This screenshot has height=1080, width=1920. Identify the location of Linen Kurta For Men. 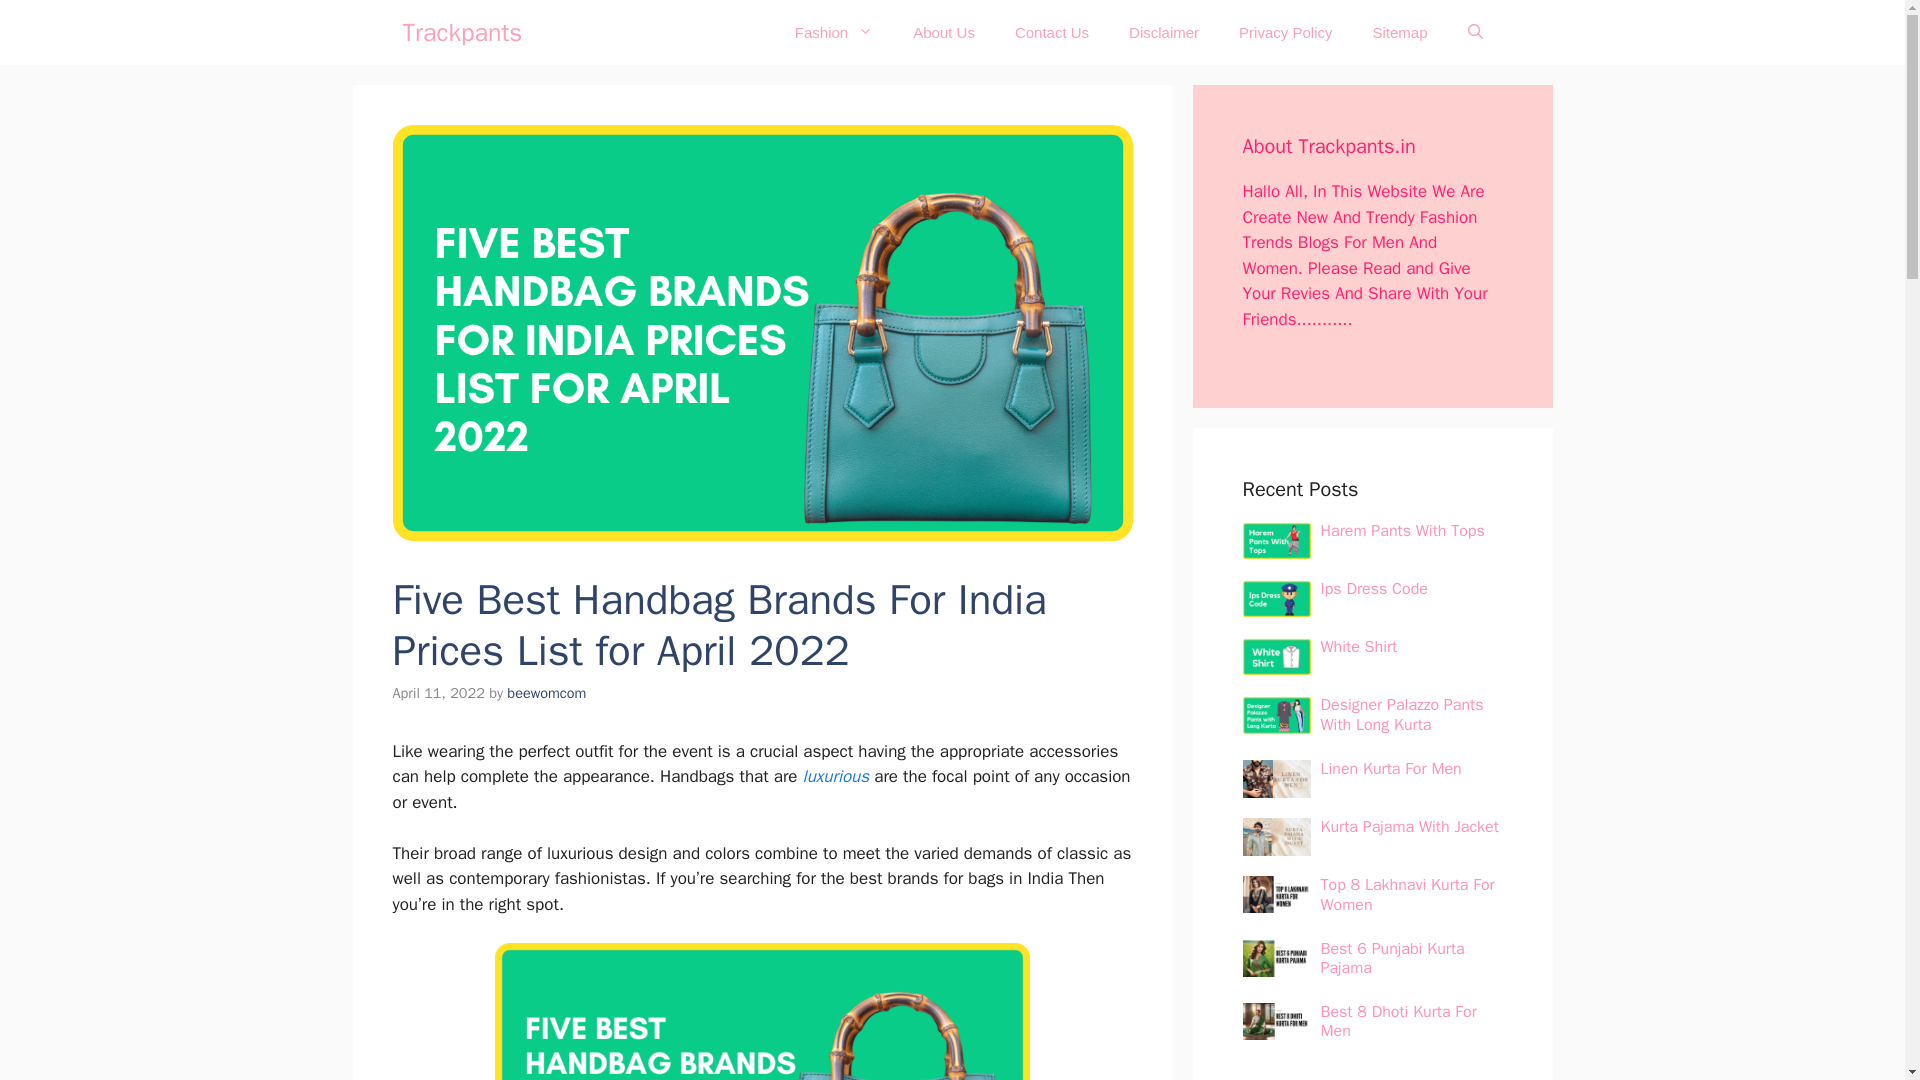
(1390, 768).